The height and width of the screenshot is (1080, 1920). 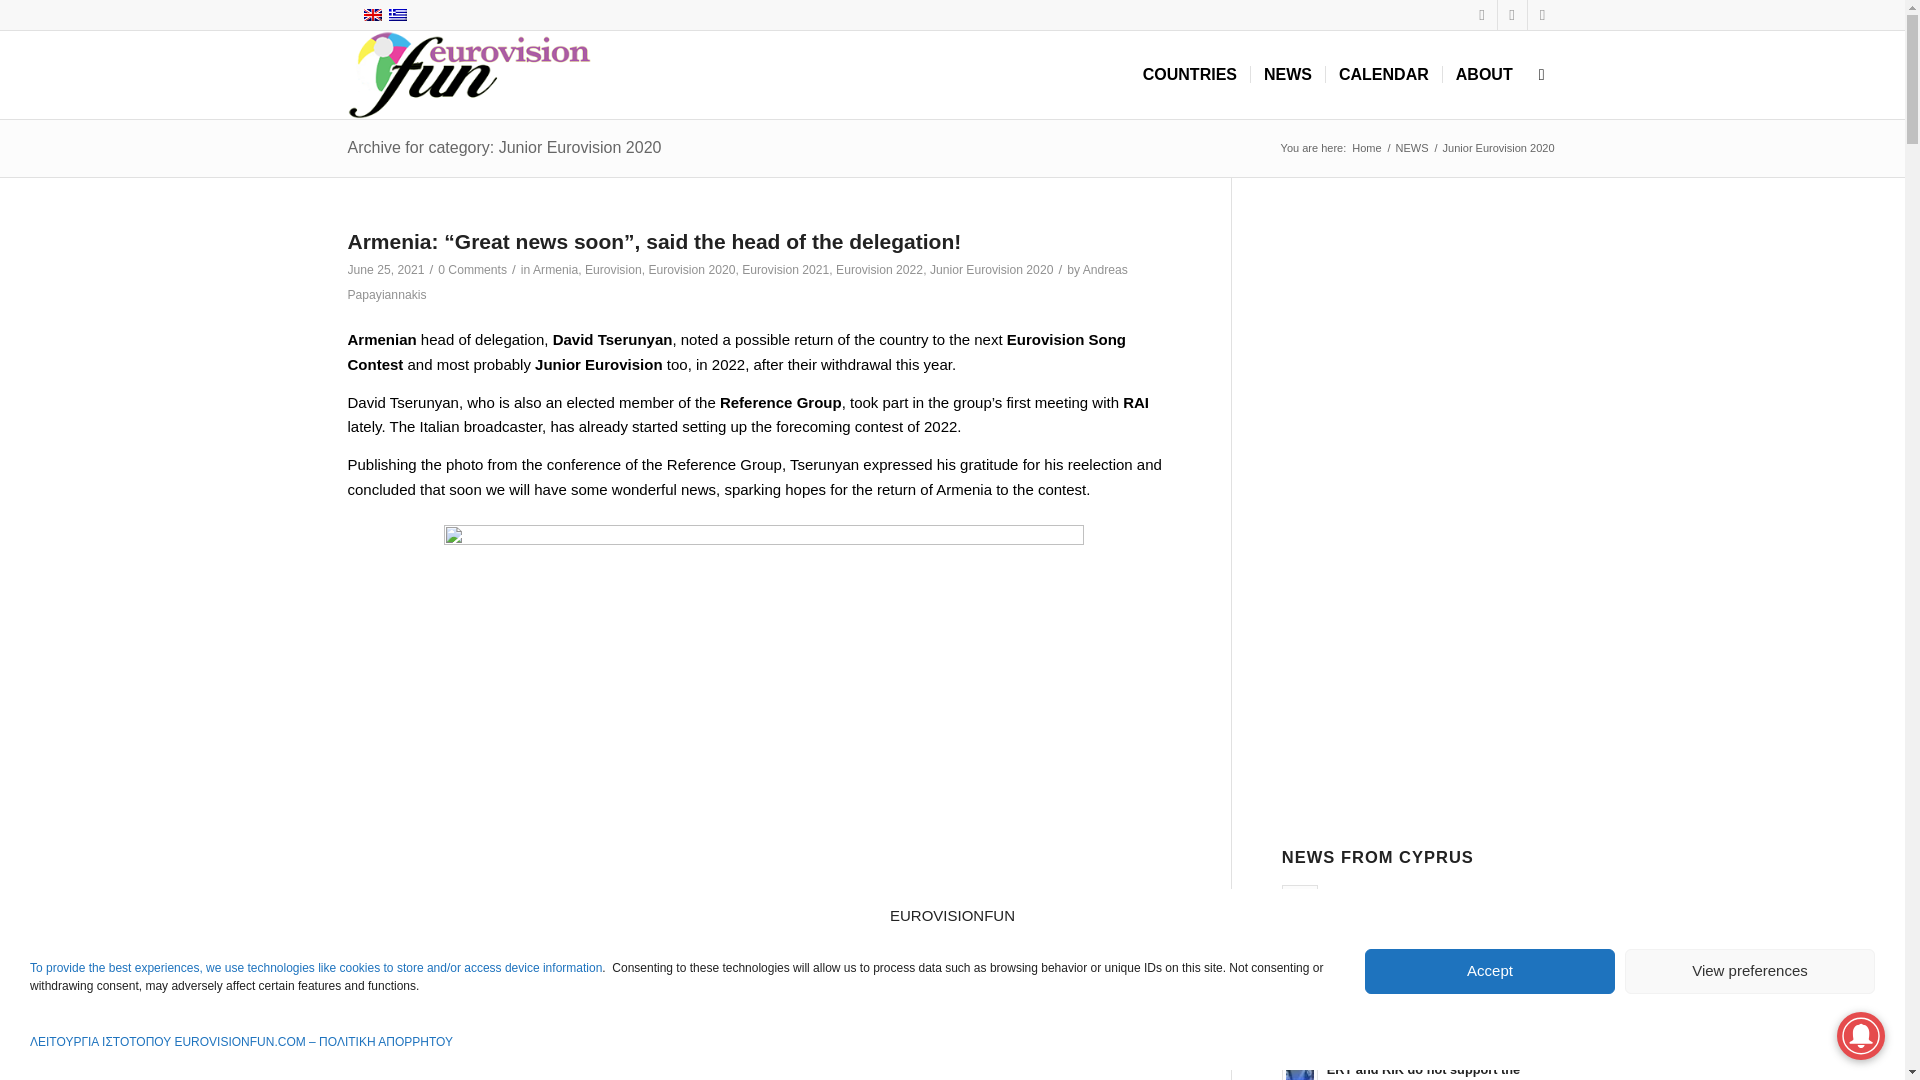 I want to click on Permanent Link: Archive for category: Junior Eurovision 2020, so click(x=504, y=147).